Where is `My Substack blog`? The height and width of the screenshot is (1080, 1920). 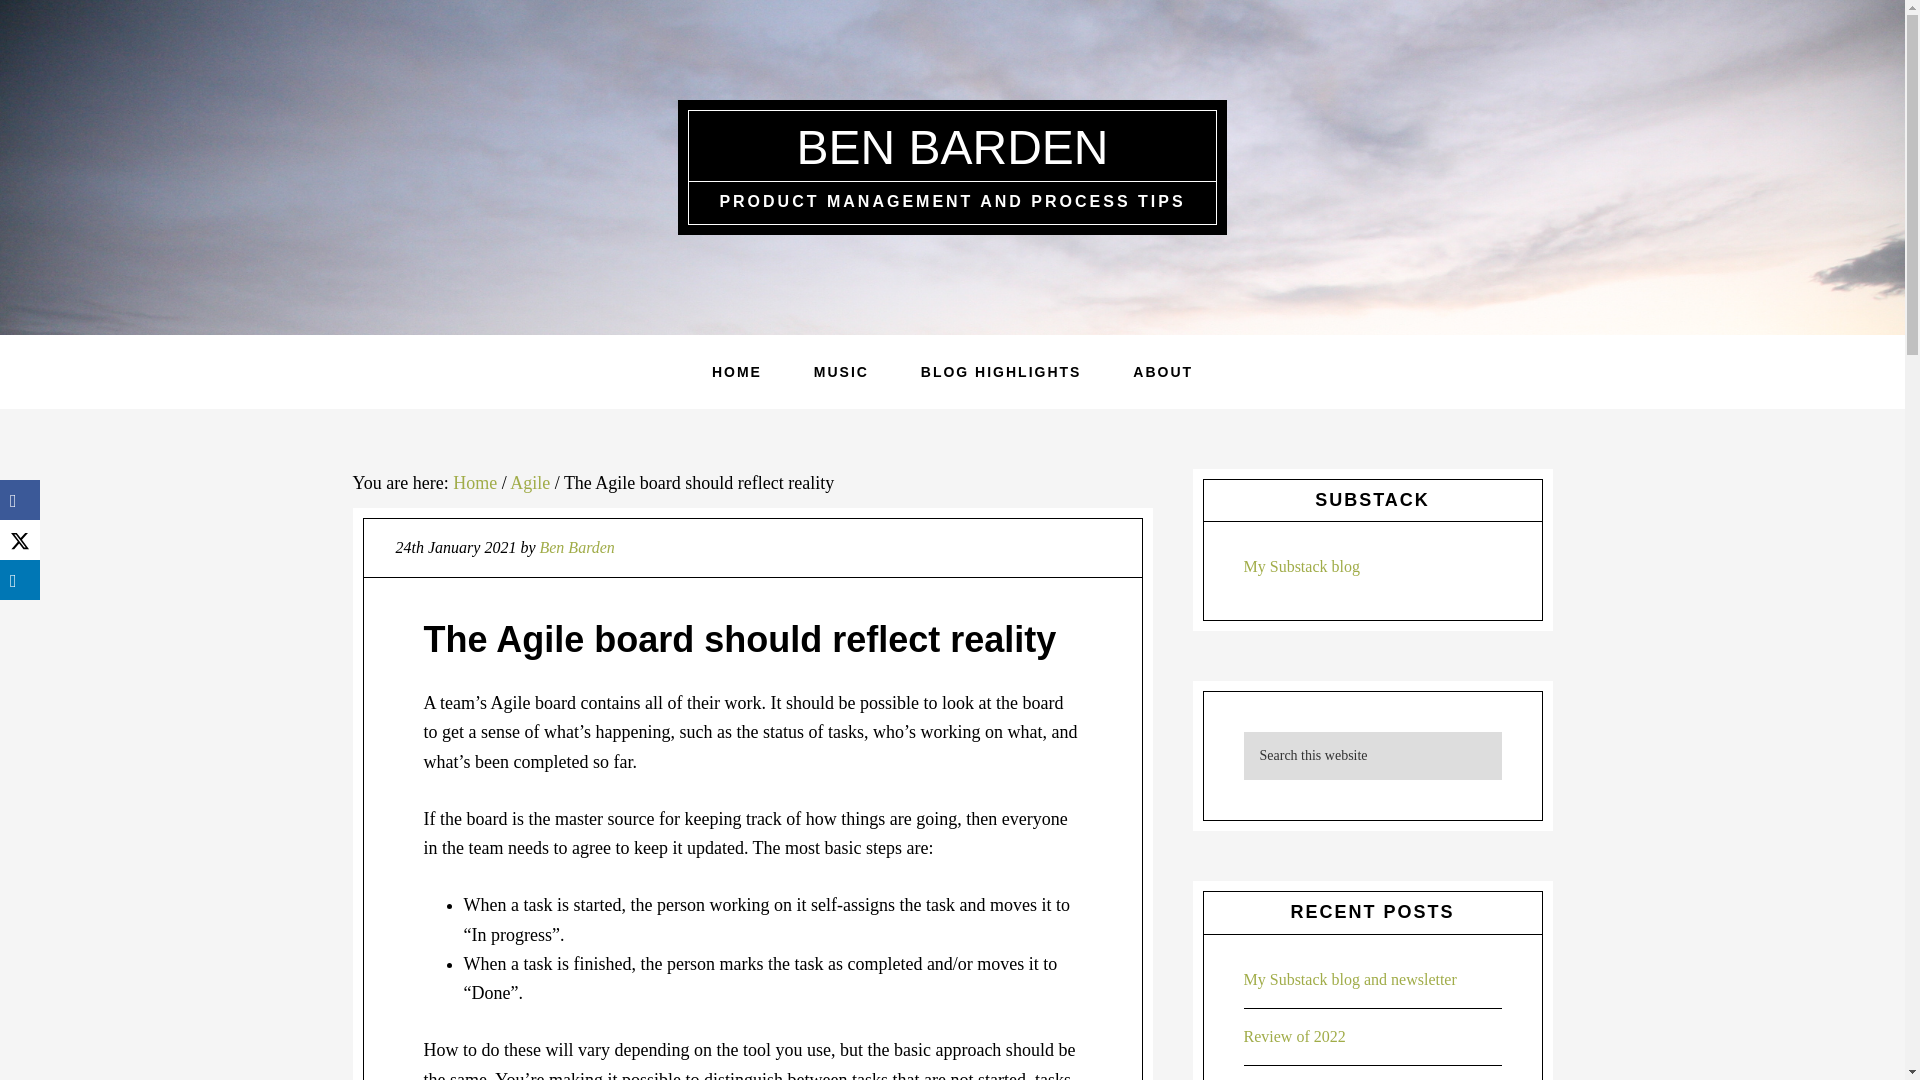
My Substack blog is located at coordinates (1302, 566).